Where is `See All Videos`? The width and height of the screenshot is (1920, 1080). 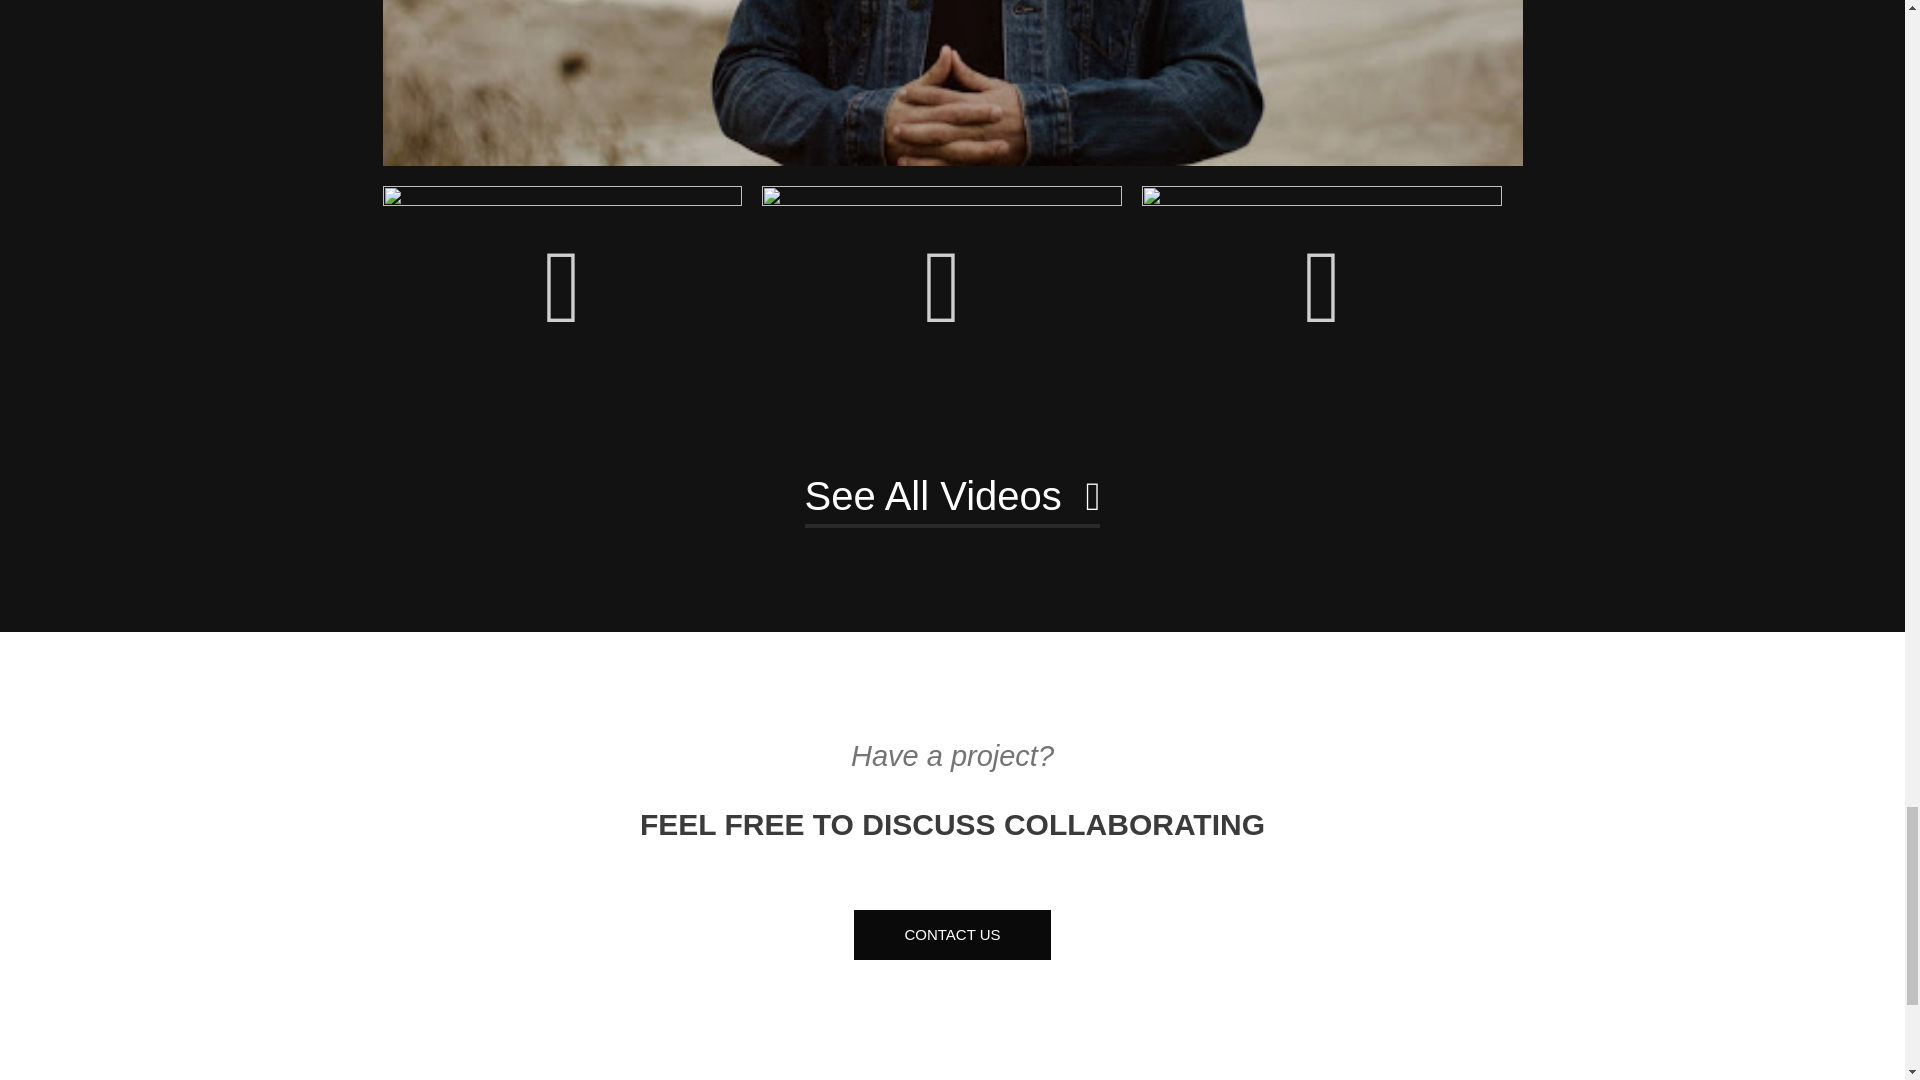 See All Videos is located at coordinates (952, 498).